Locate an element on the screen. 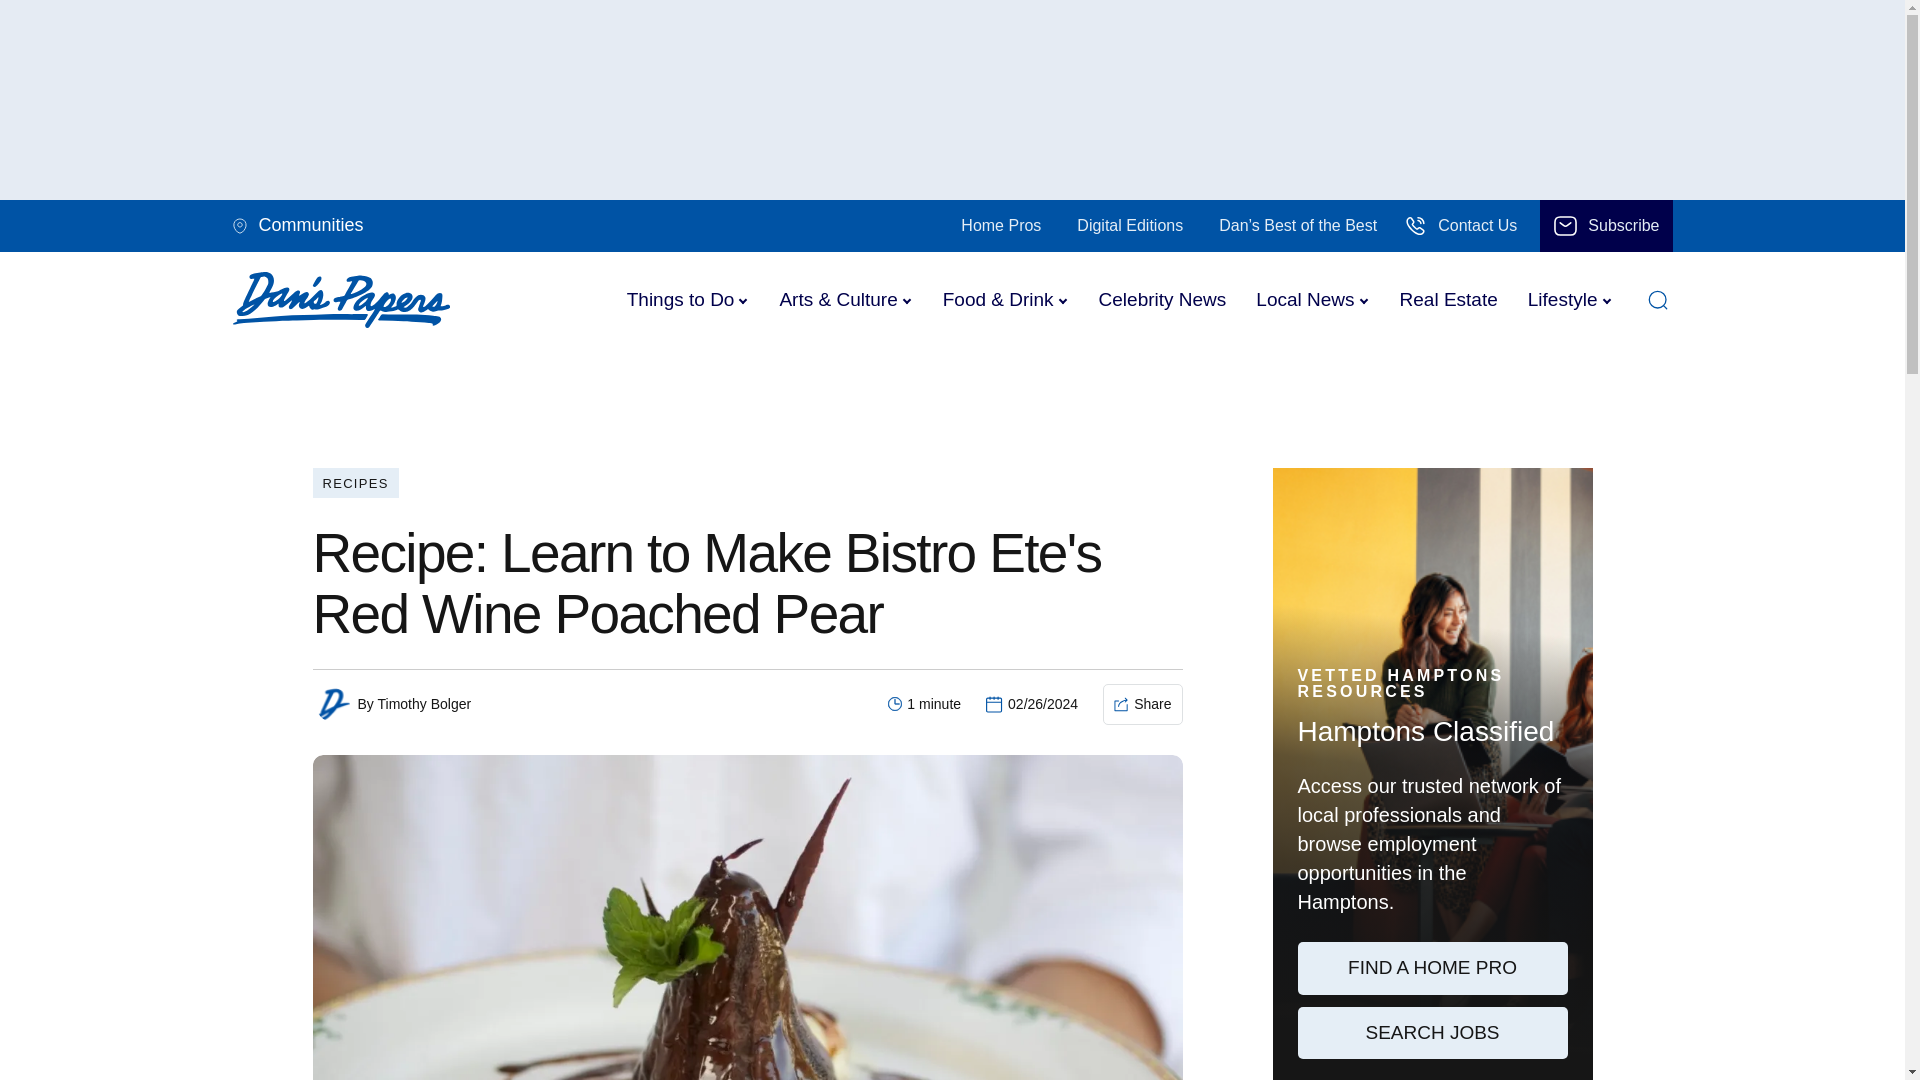  Communities is located at coordinates (307, 226).